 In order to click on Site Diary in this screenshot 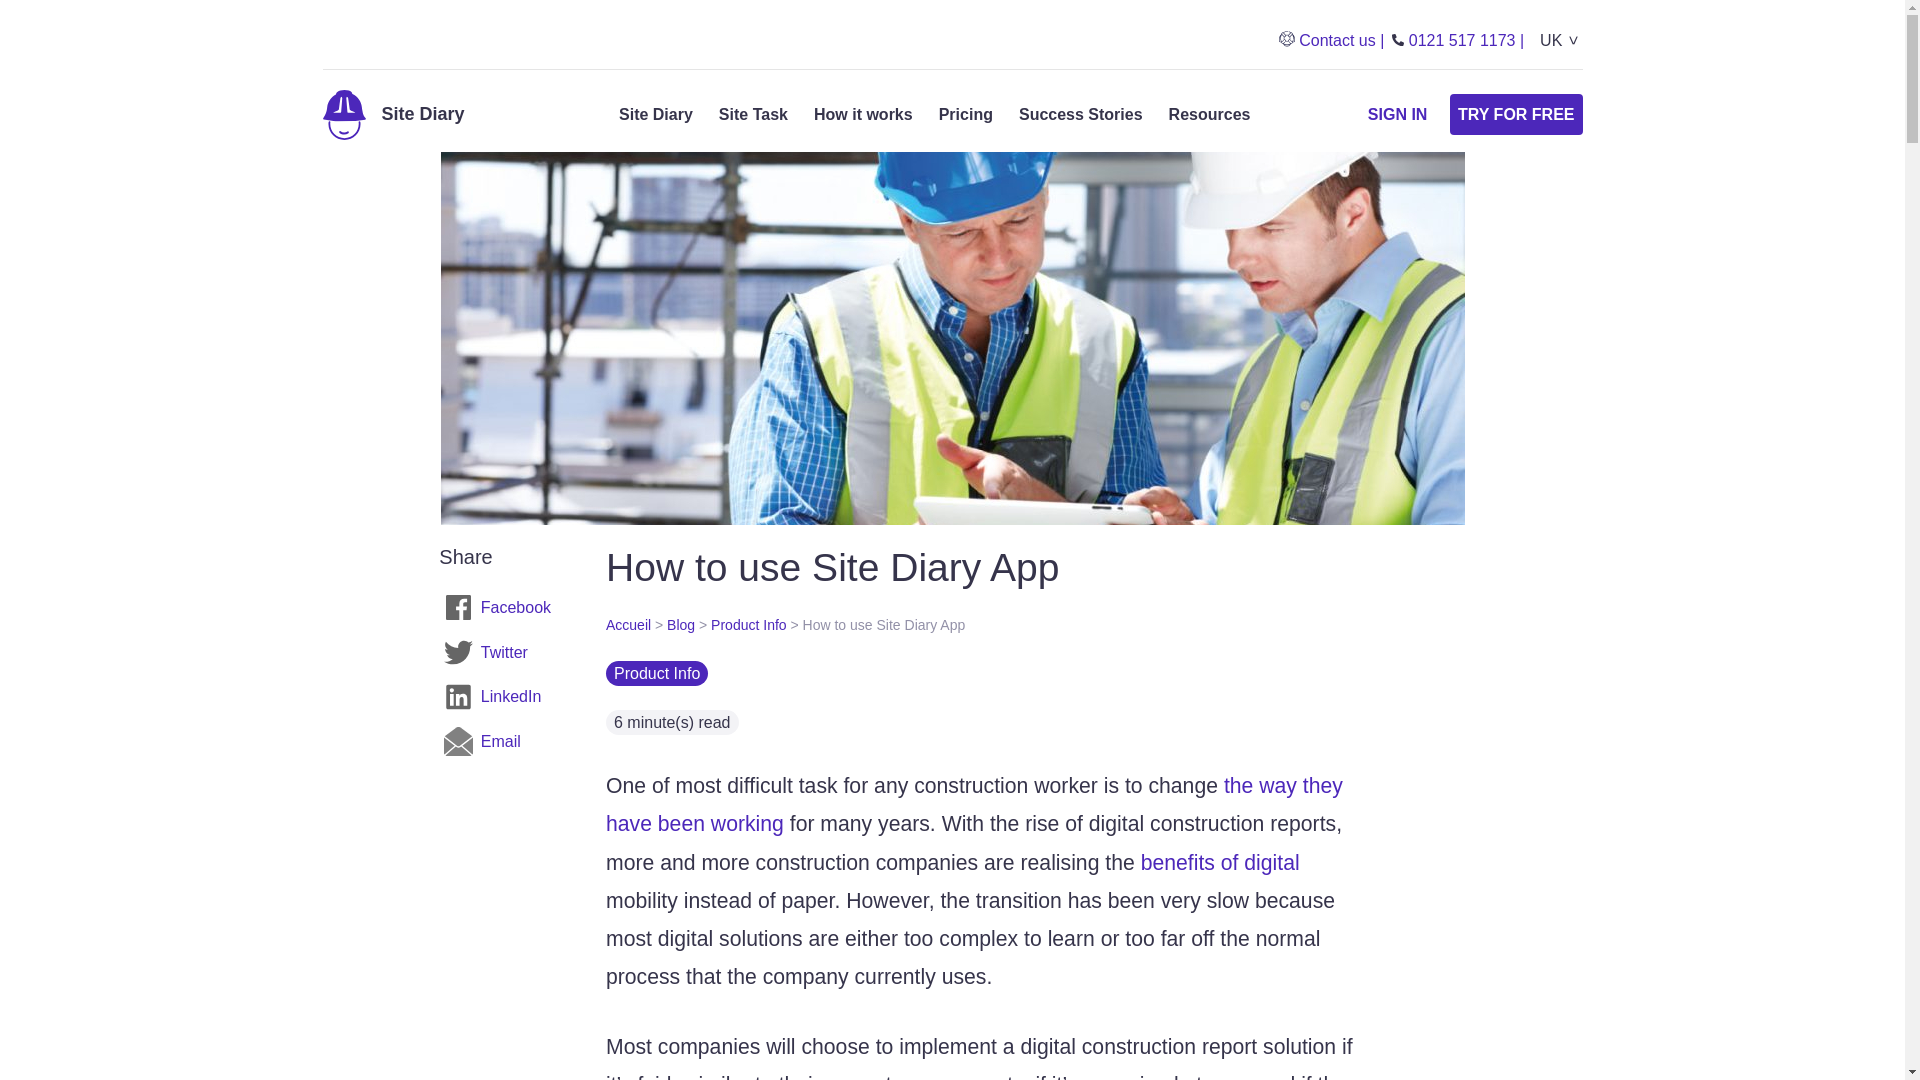, I will do `click(393, 114)`.